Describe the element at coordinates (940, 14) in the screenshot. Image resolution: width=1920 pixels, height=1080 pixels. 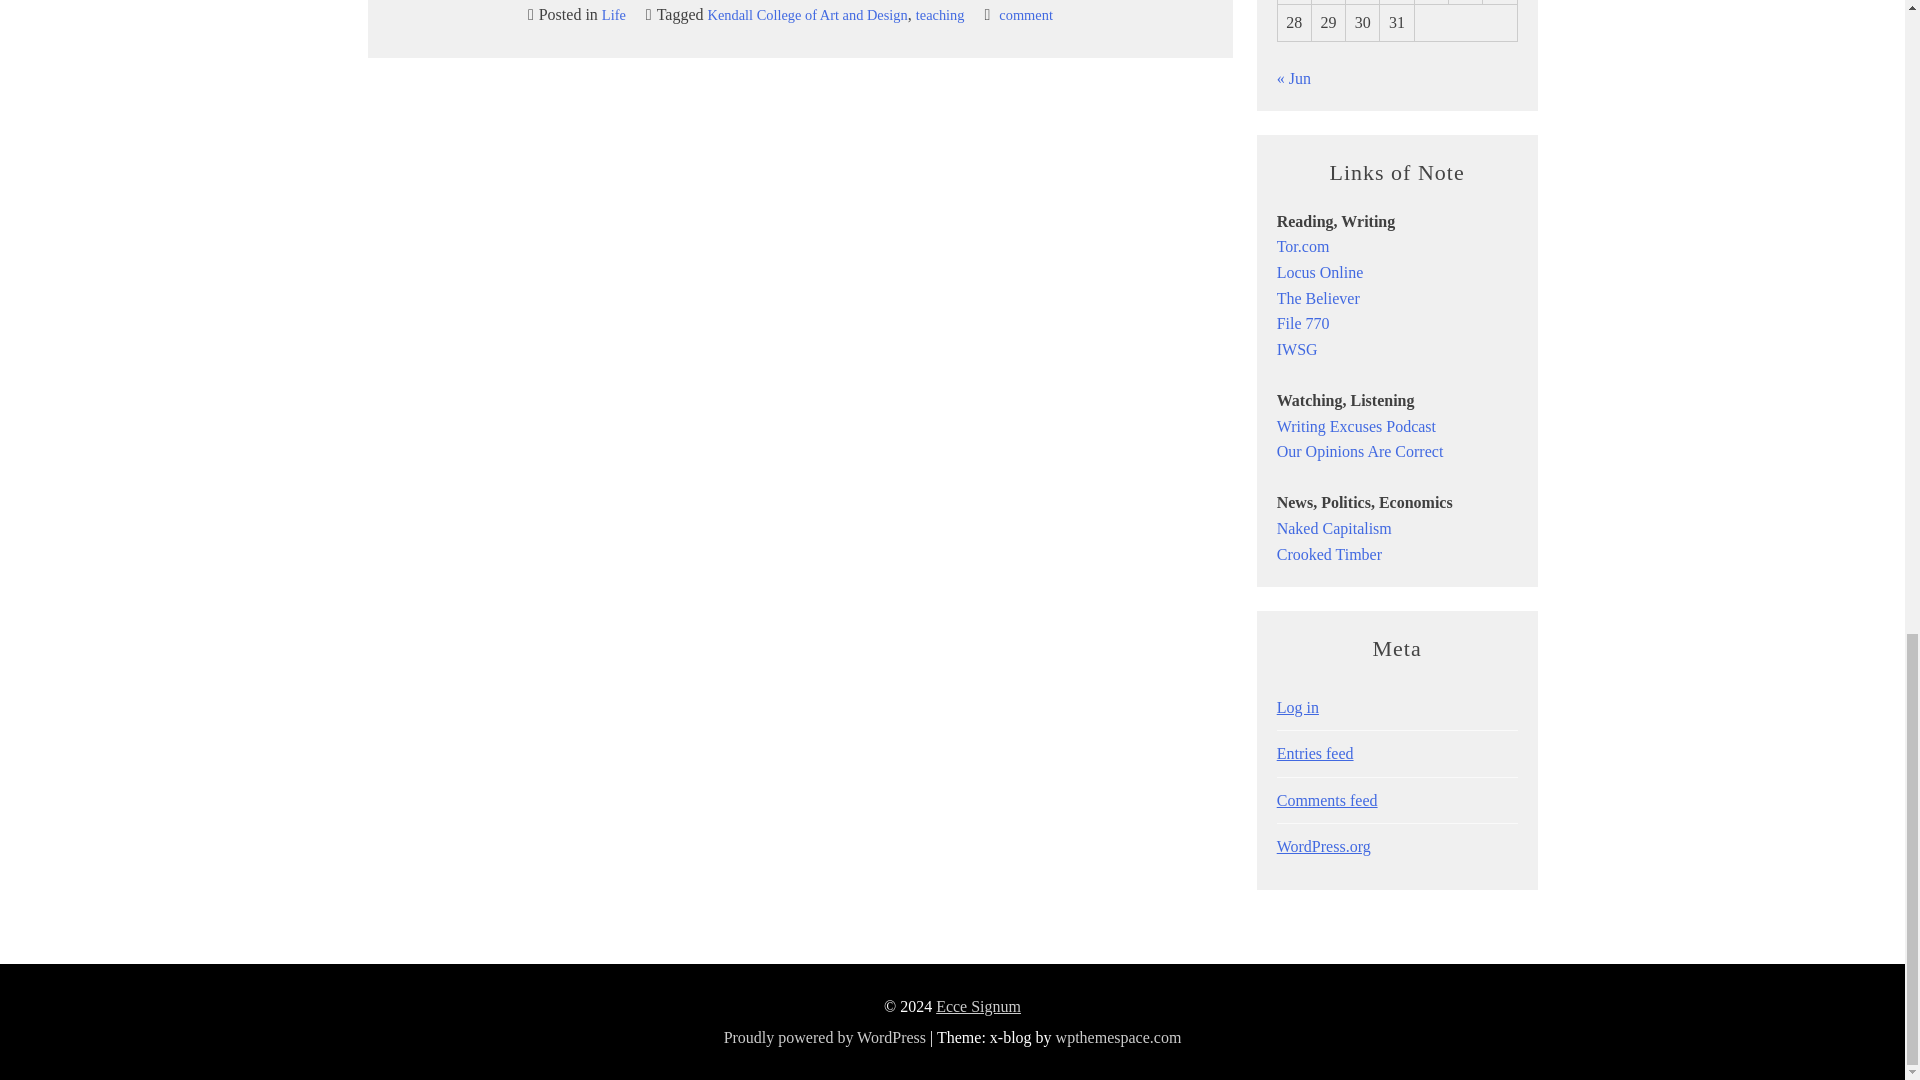
I see `Life` at that location.